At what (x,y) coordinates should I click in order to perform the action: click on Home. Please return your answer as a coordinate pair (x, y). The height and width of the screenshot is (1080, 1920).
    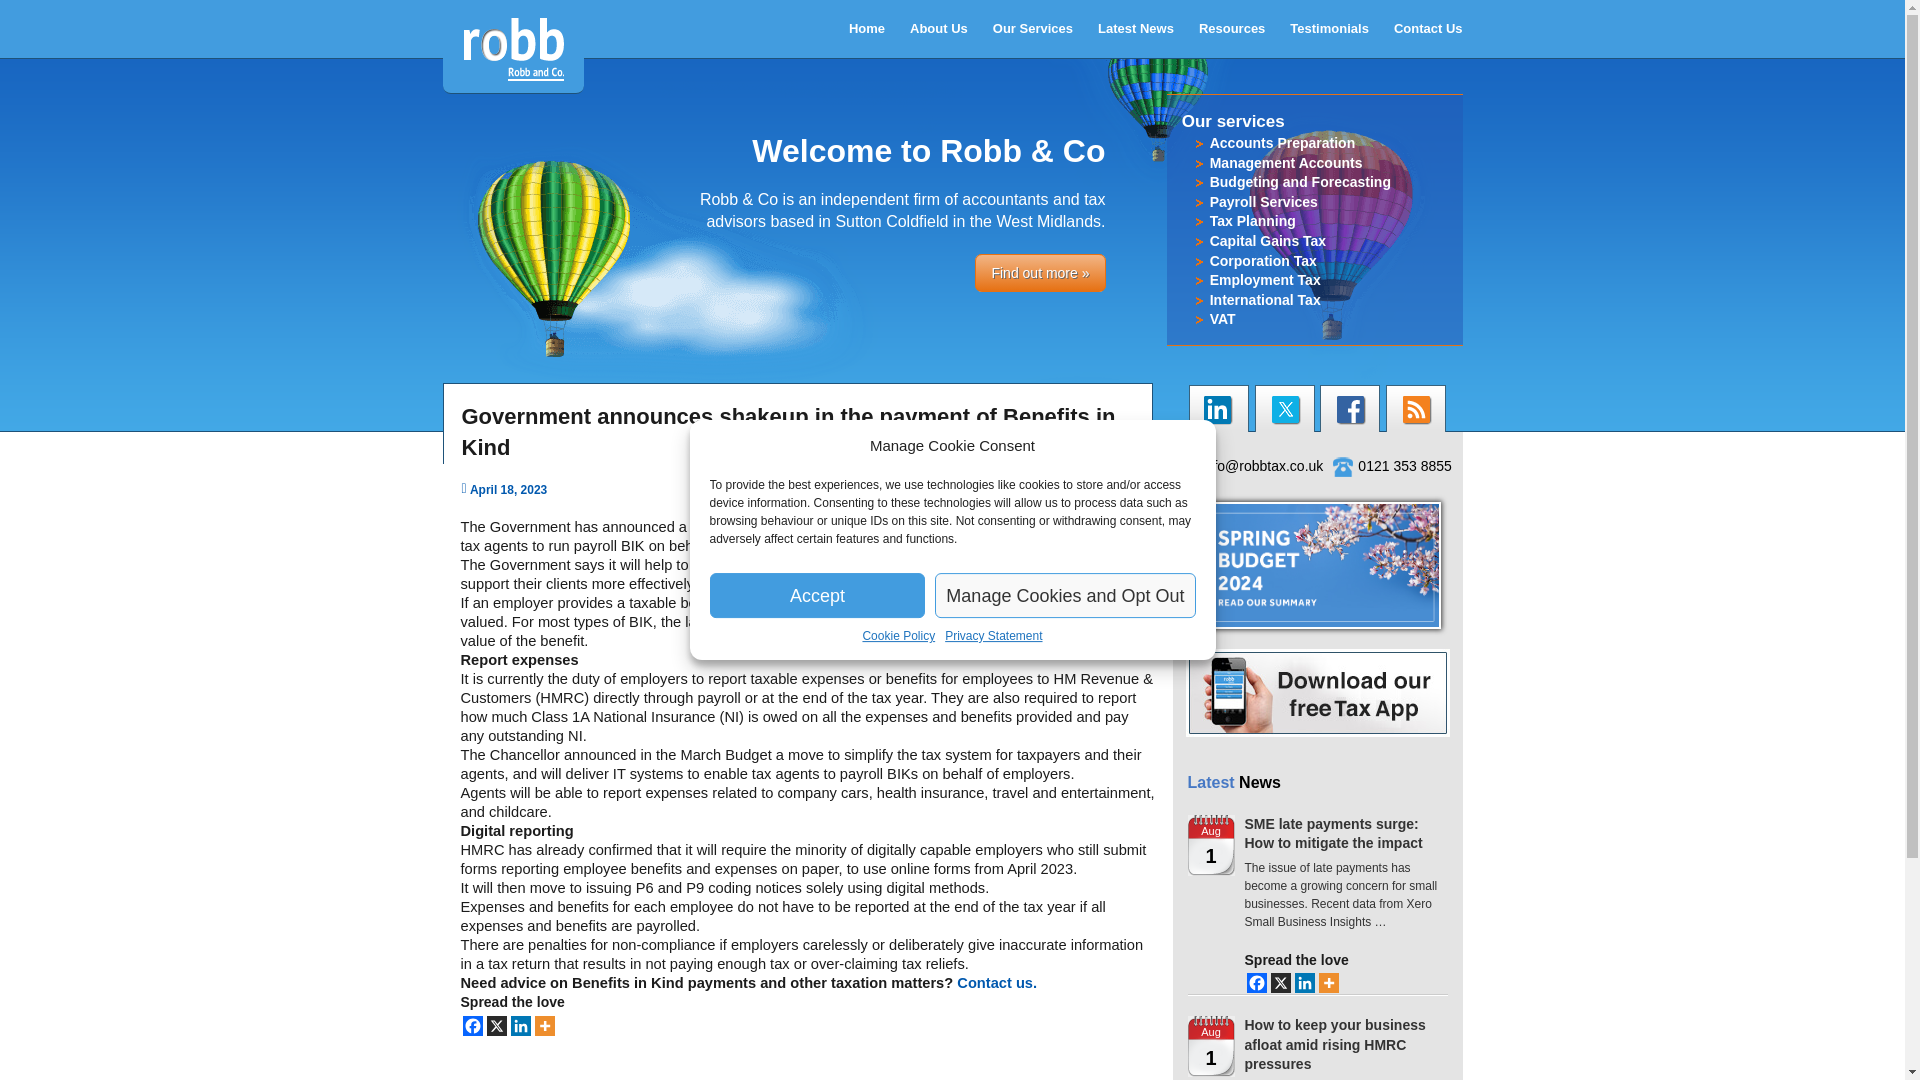
    Looking at the image, I should click on (866, 29).